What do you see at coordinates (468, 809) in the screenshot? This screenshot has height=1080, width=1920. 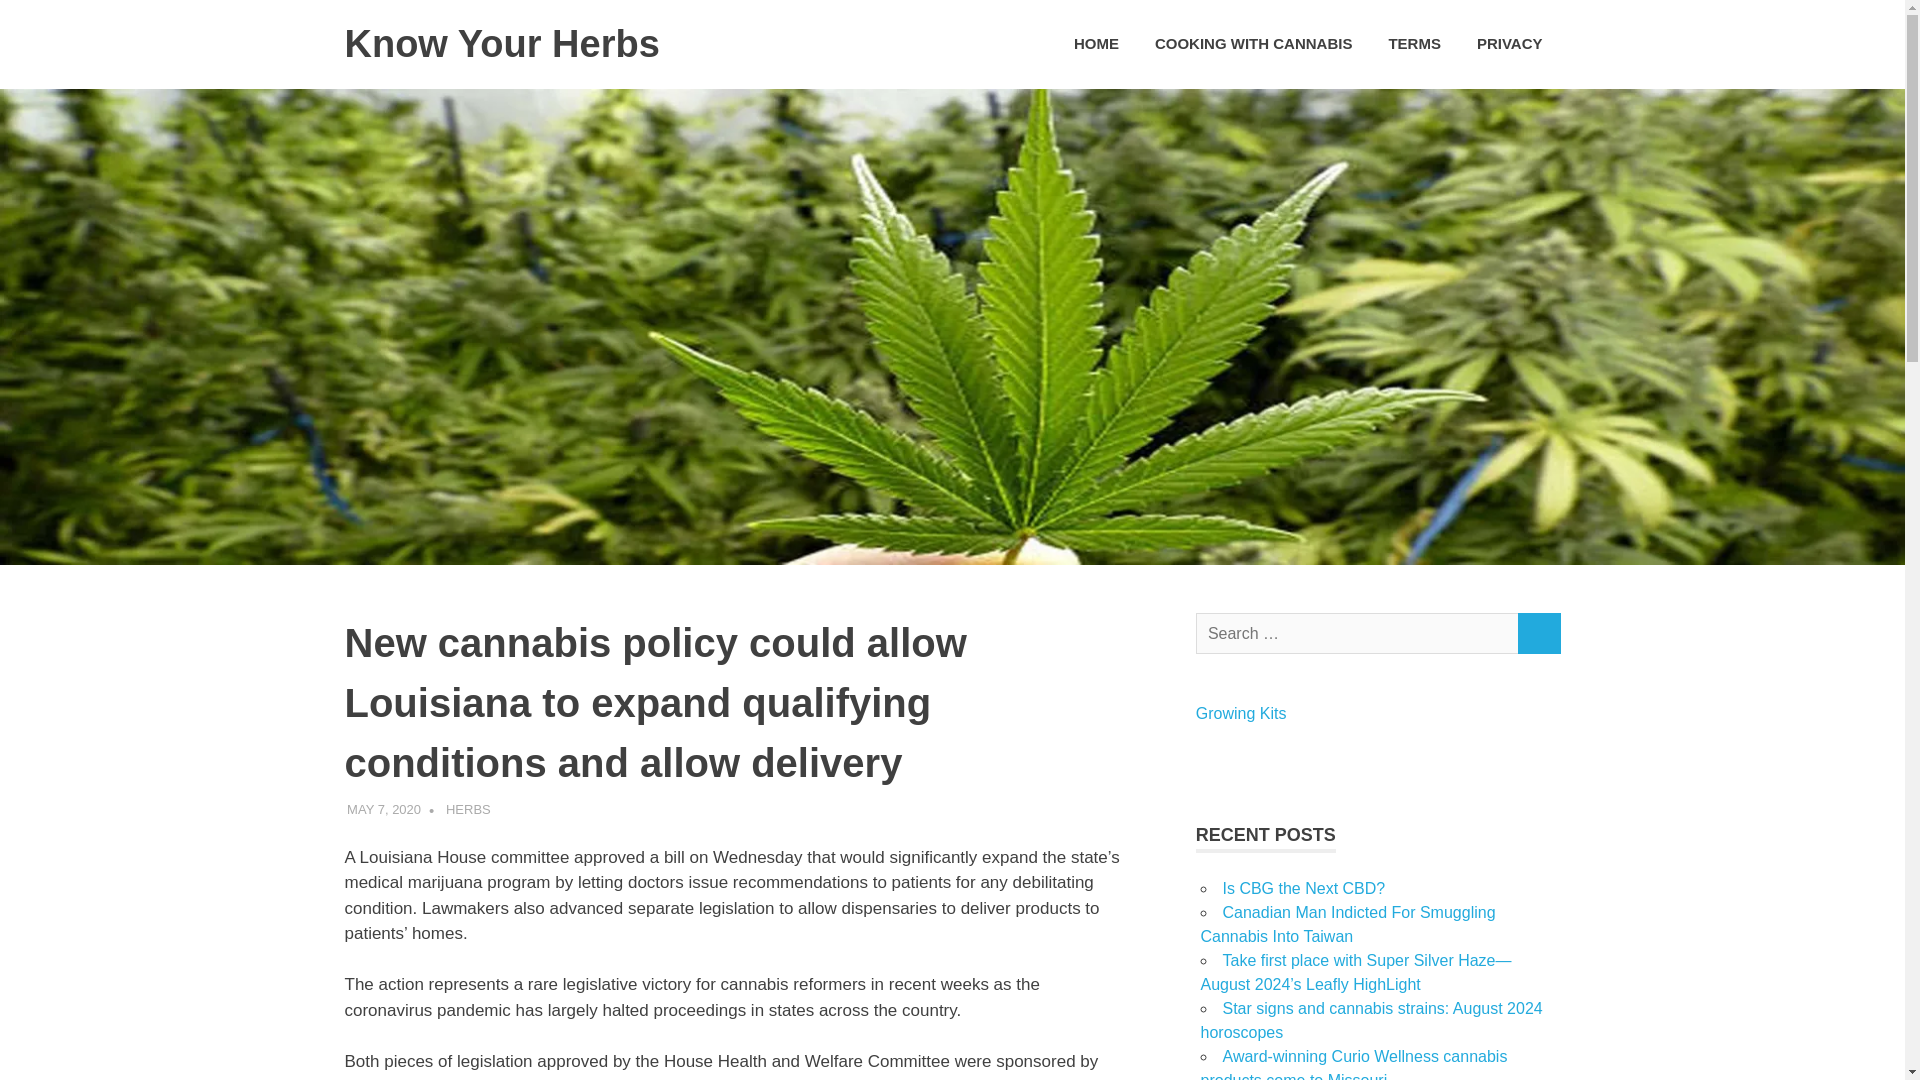 I see `HERBS` at bounding box center [468, 809].